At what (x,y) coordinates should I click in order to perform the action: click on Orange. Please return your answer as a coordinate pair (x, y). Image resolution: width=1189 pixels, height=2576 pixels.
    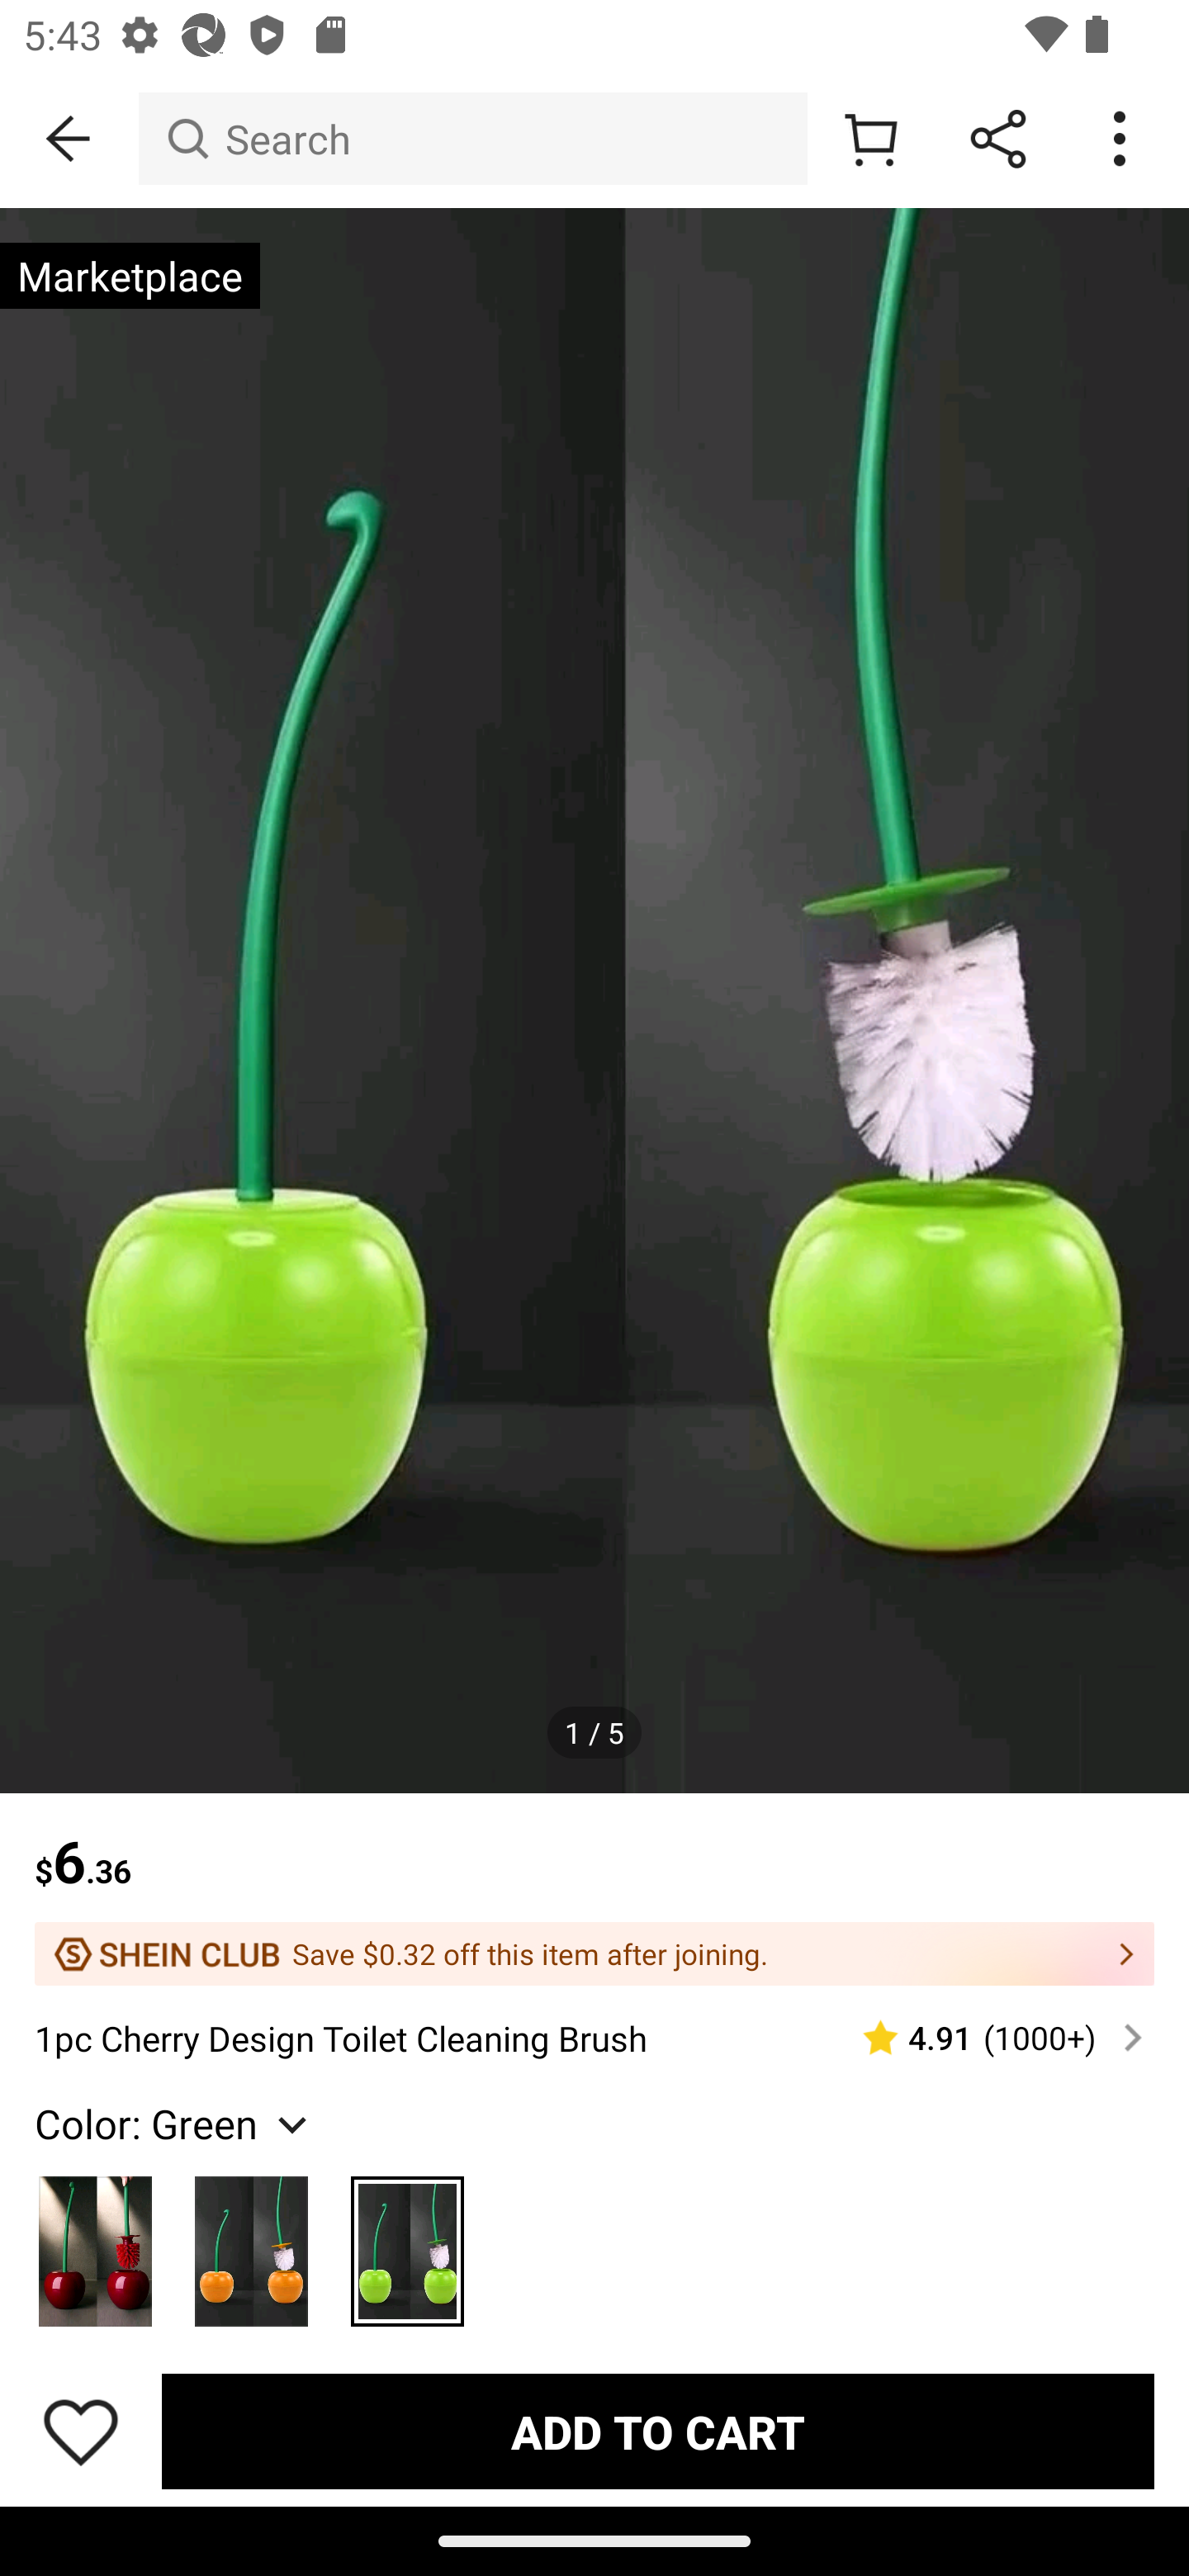
    Looking at the image, I should click on (251, 2243).